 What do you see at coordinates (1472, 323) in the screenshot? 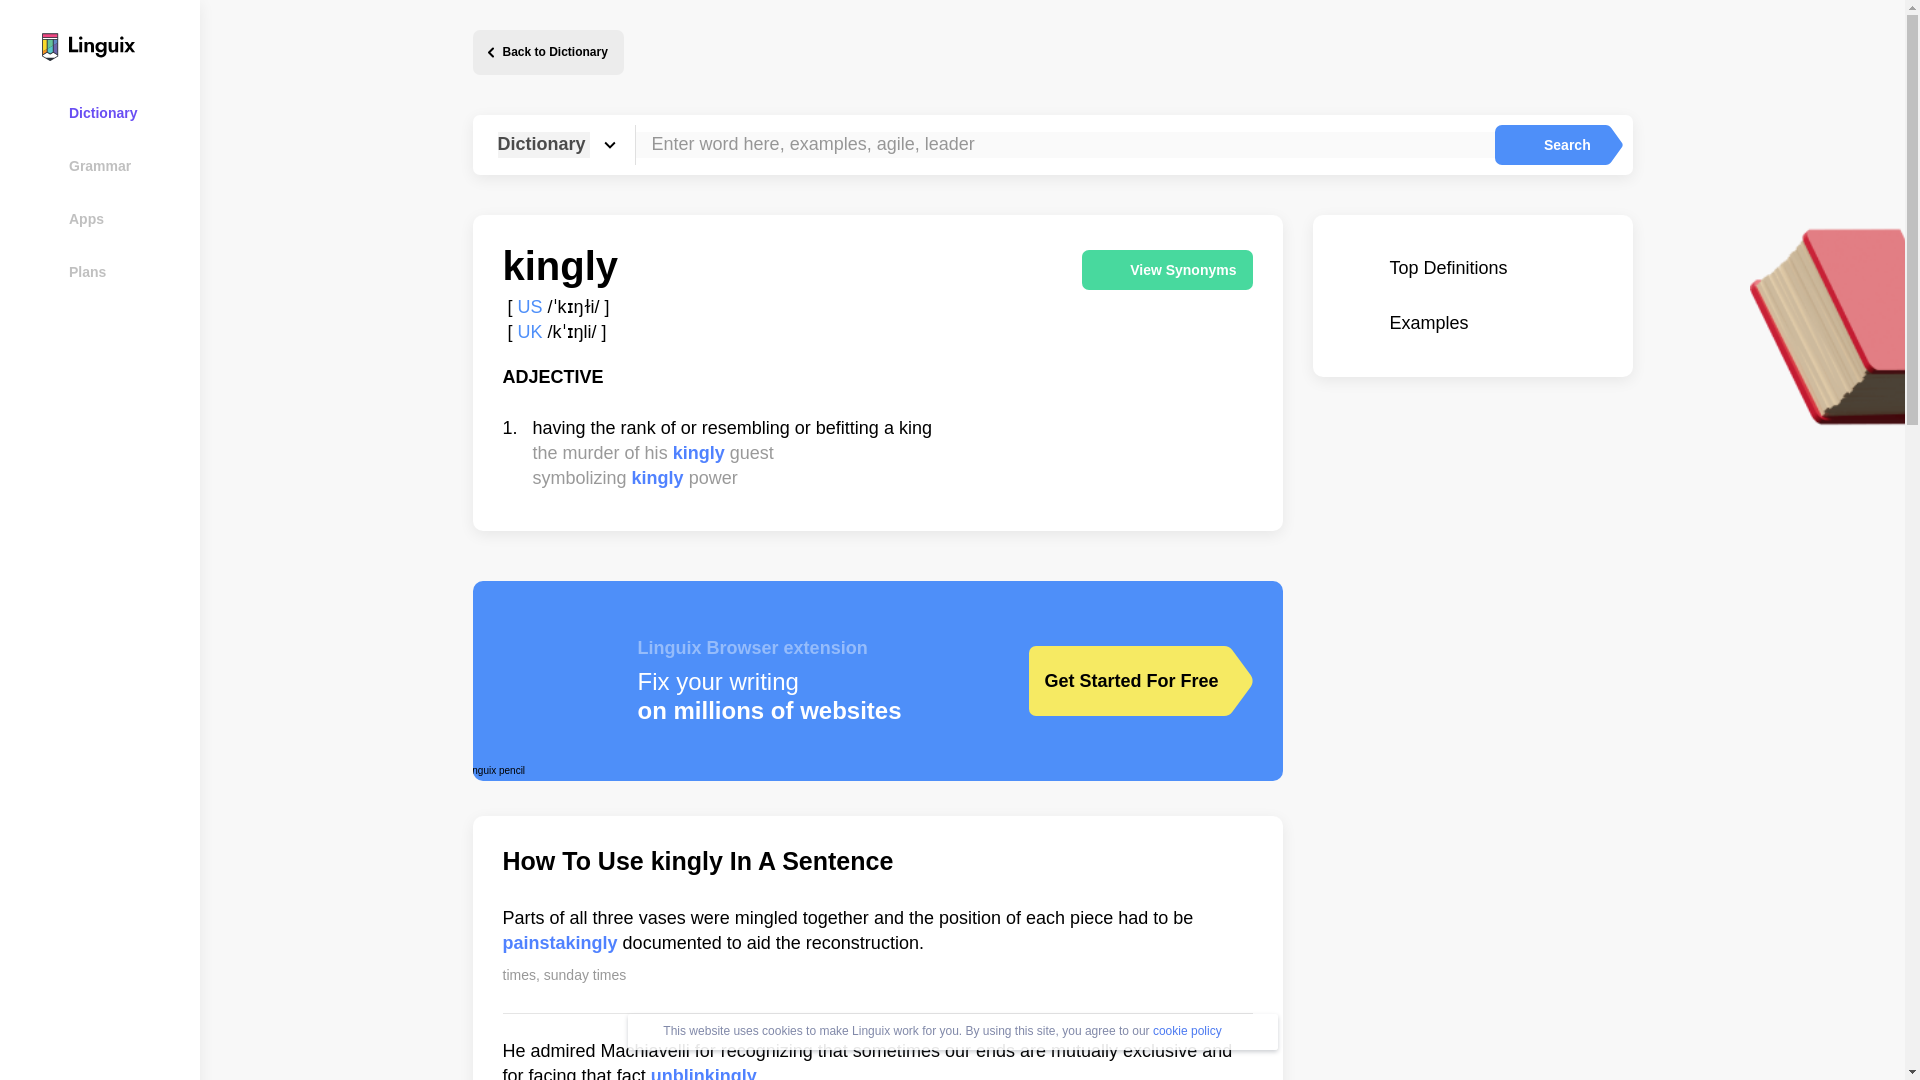
I see `Examples` at bounding box center [1472, 323].